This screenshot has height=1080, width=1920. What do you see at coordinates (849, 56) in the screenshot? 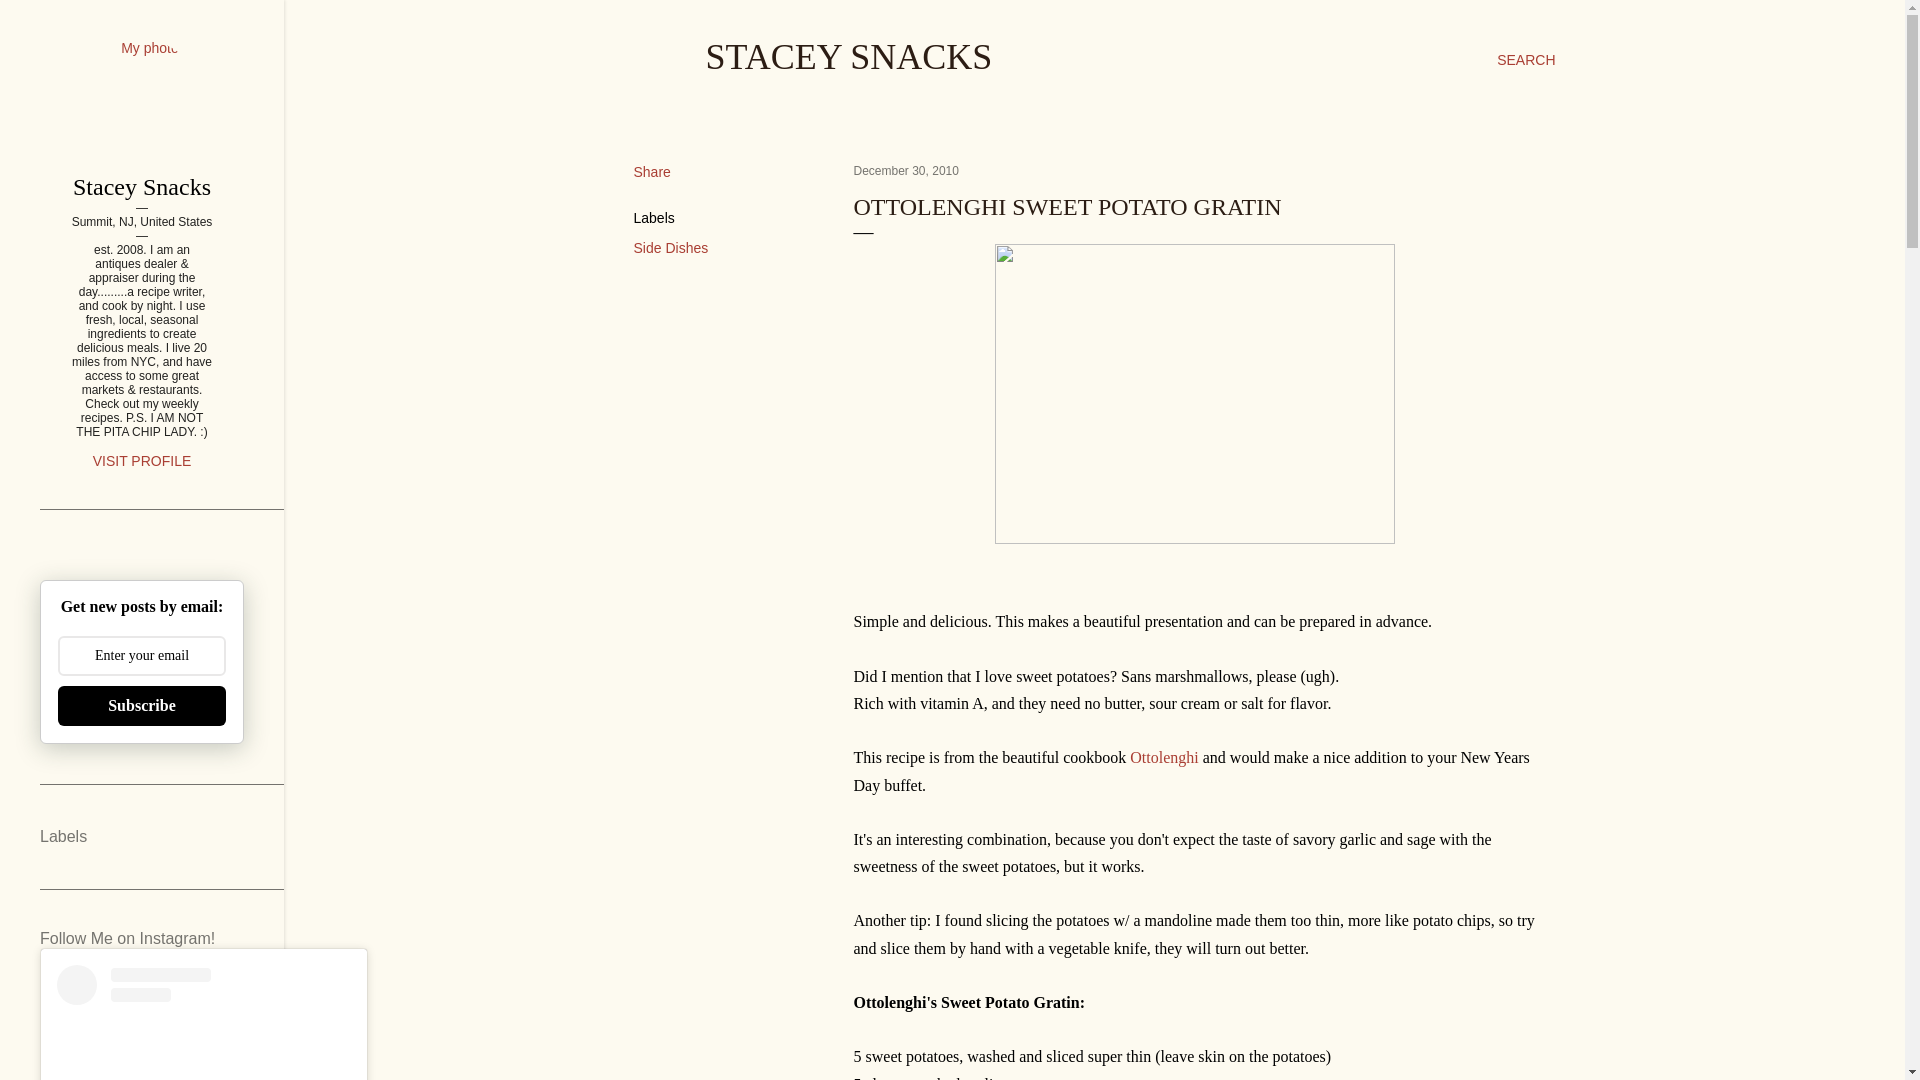
I see `STACEY SNACKS` at bounding box center [849, 56].